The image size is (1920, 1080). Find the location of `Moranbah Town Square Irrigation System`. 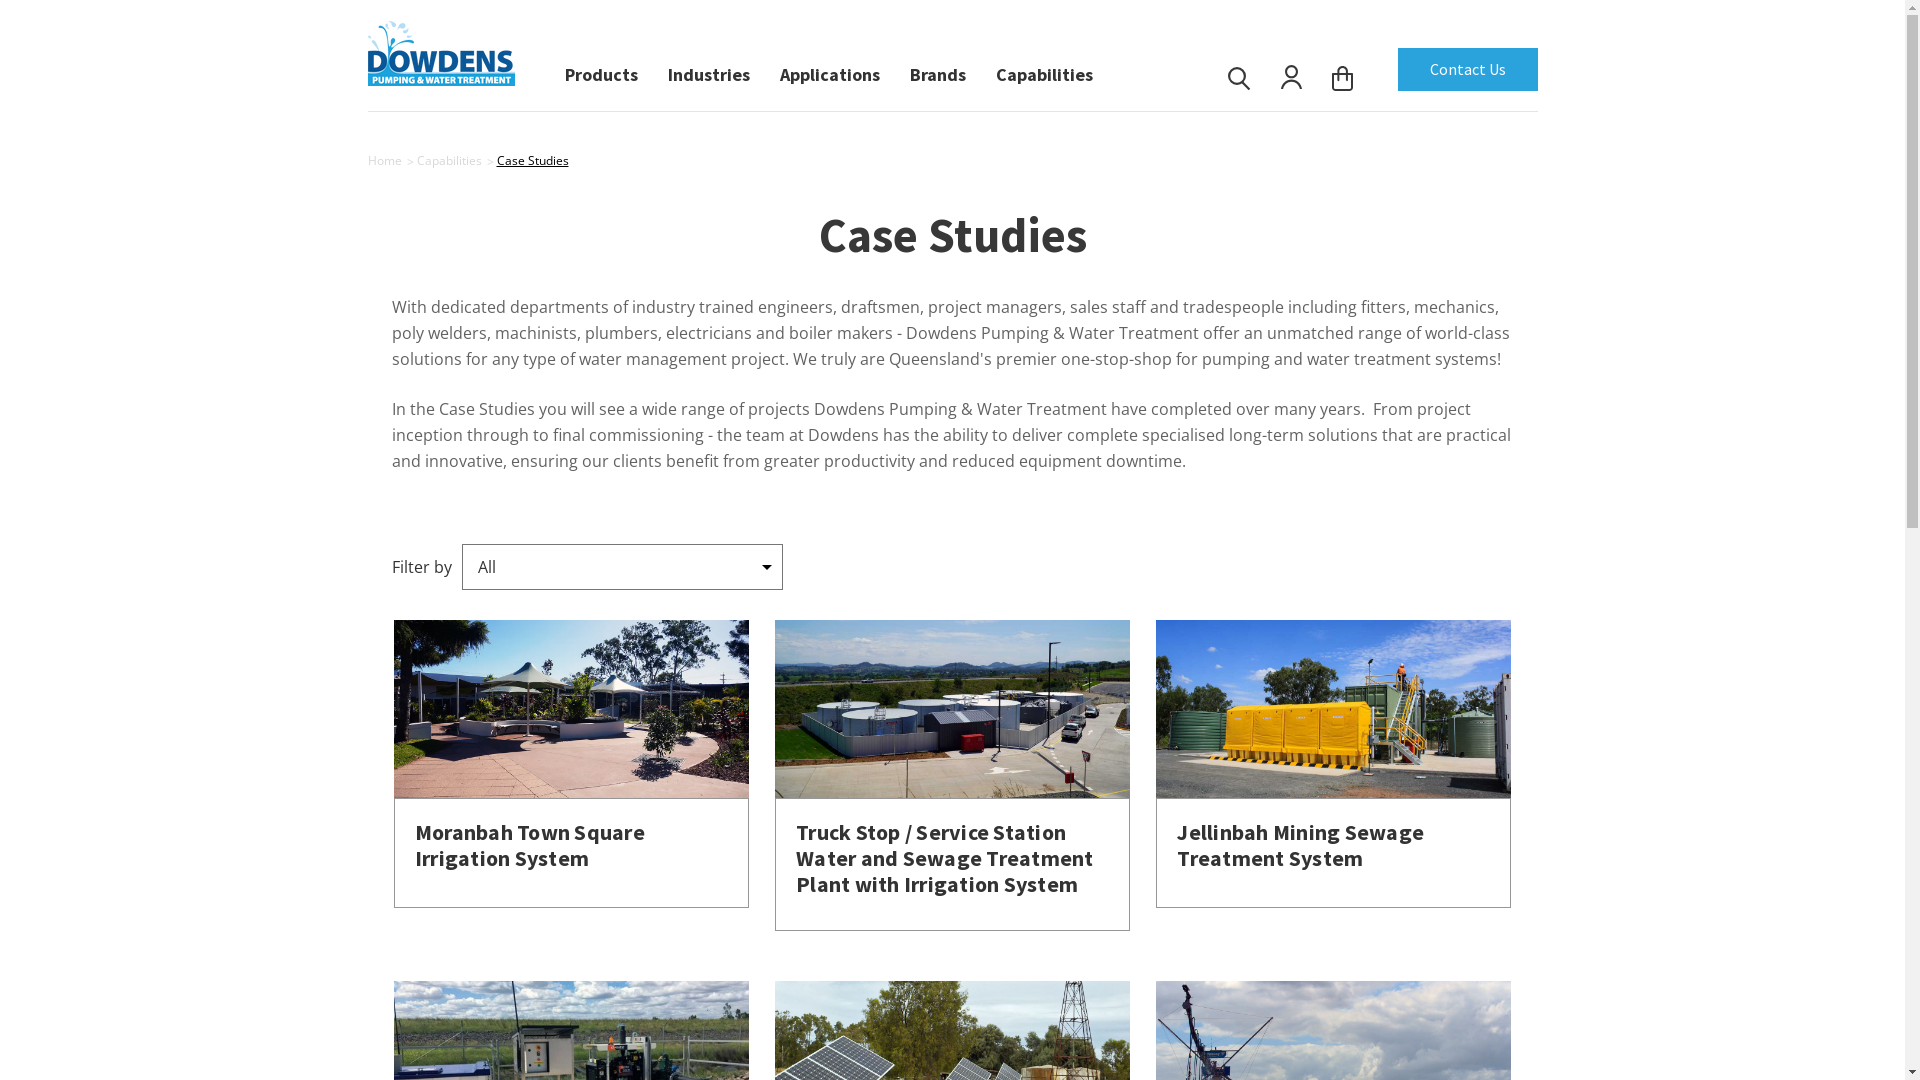

Moranbah Town Square Irrigation System is located at coordinates (530, 845).